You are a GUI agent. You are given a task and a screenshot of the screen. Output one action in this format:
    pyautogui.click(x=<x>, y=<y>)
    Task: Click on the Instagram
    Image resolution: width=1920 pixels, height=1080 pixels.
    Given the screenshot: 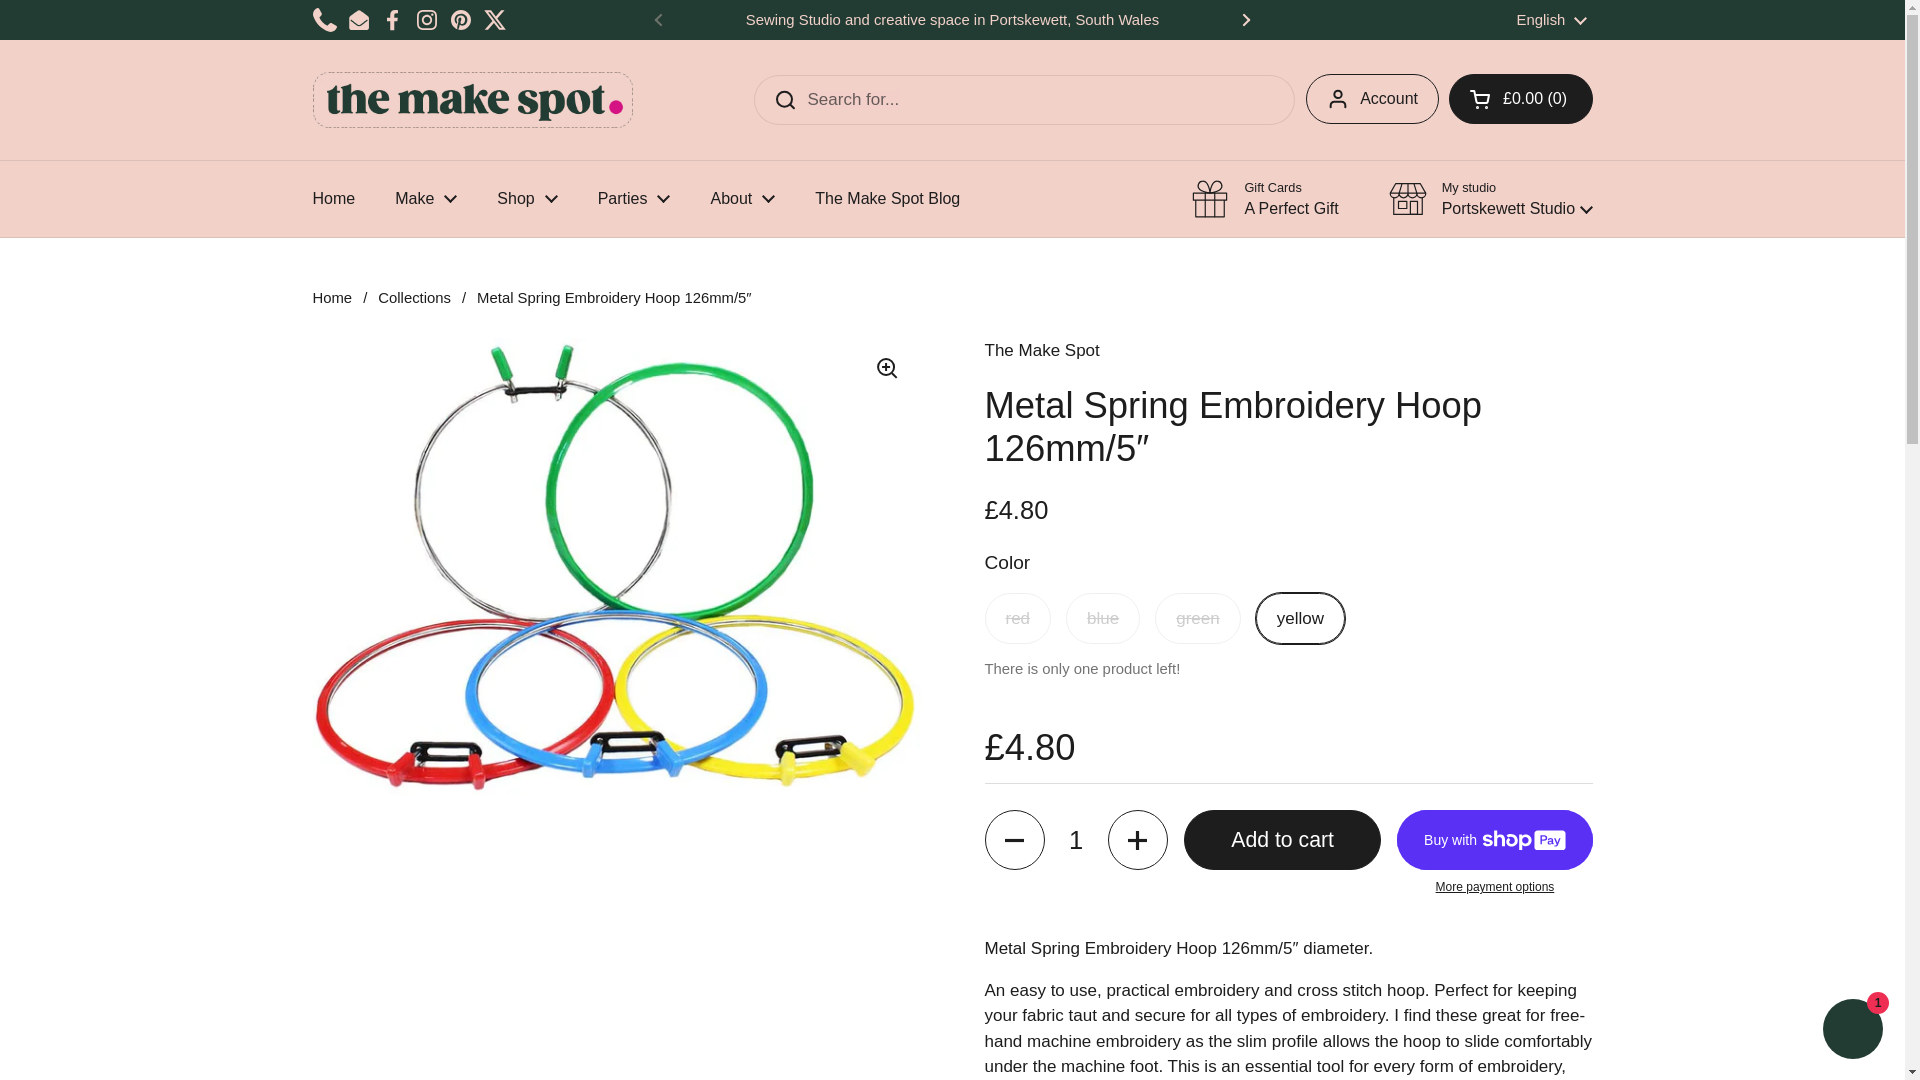 What is the action you would take?
    pyautogui.click(x=426, y=20)
    